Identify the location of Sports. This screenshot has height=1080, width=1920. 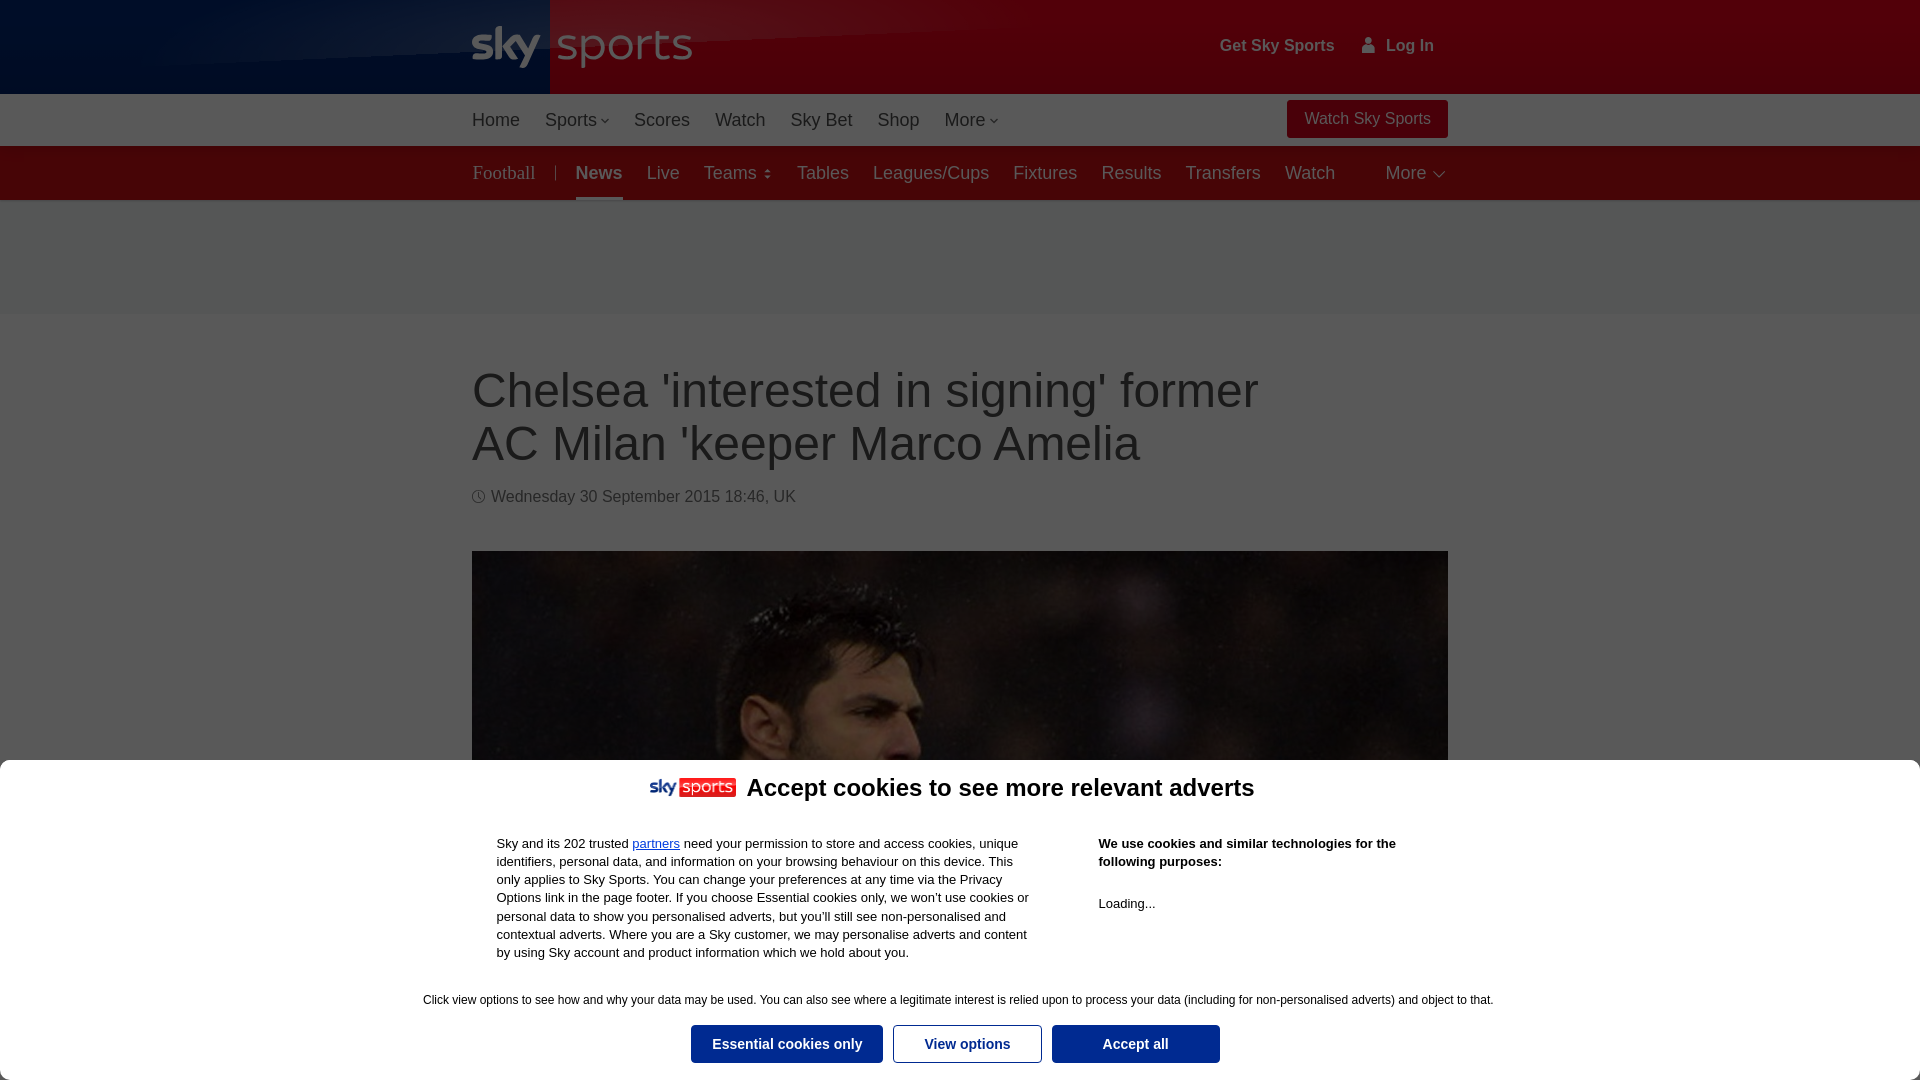
(576, 120).